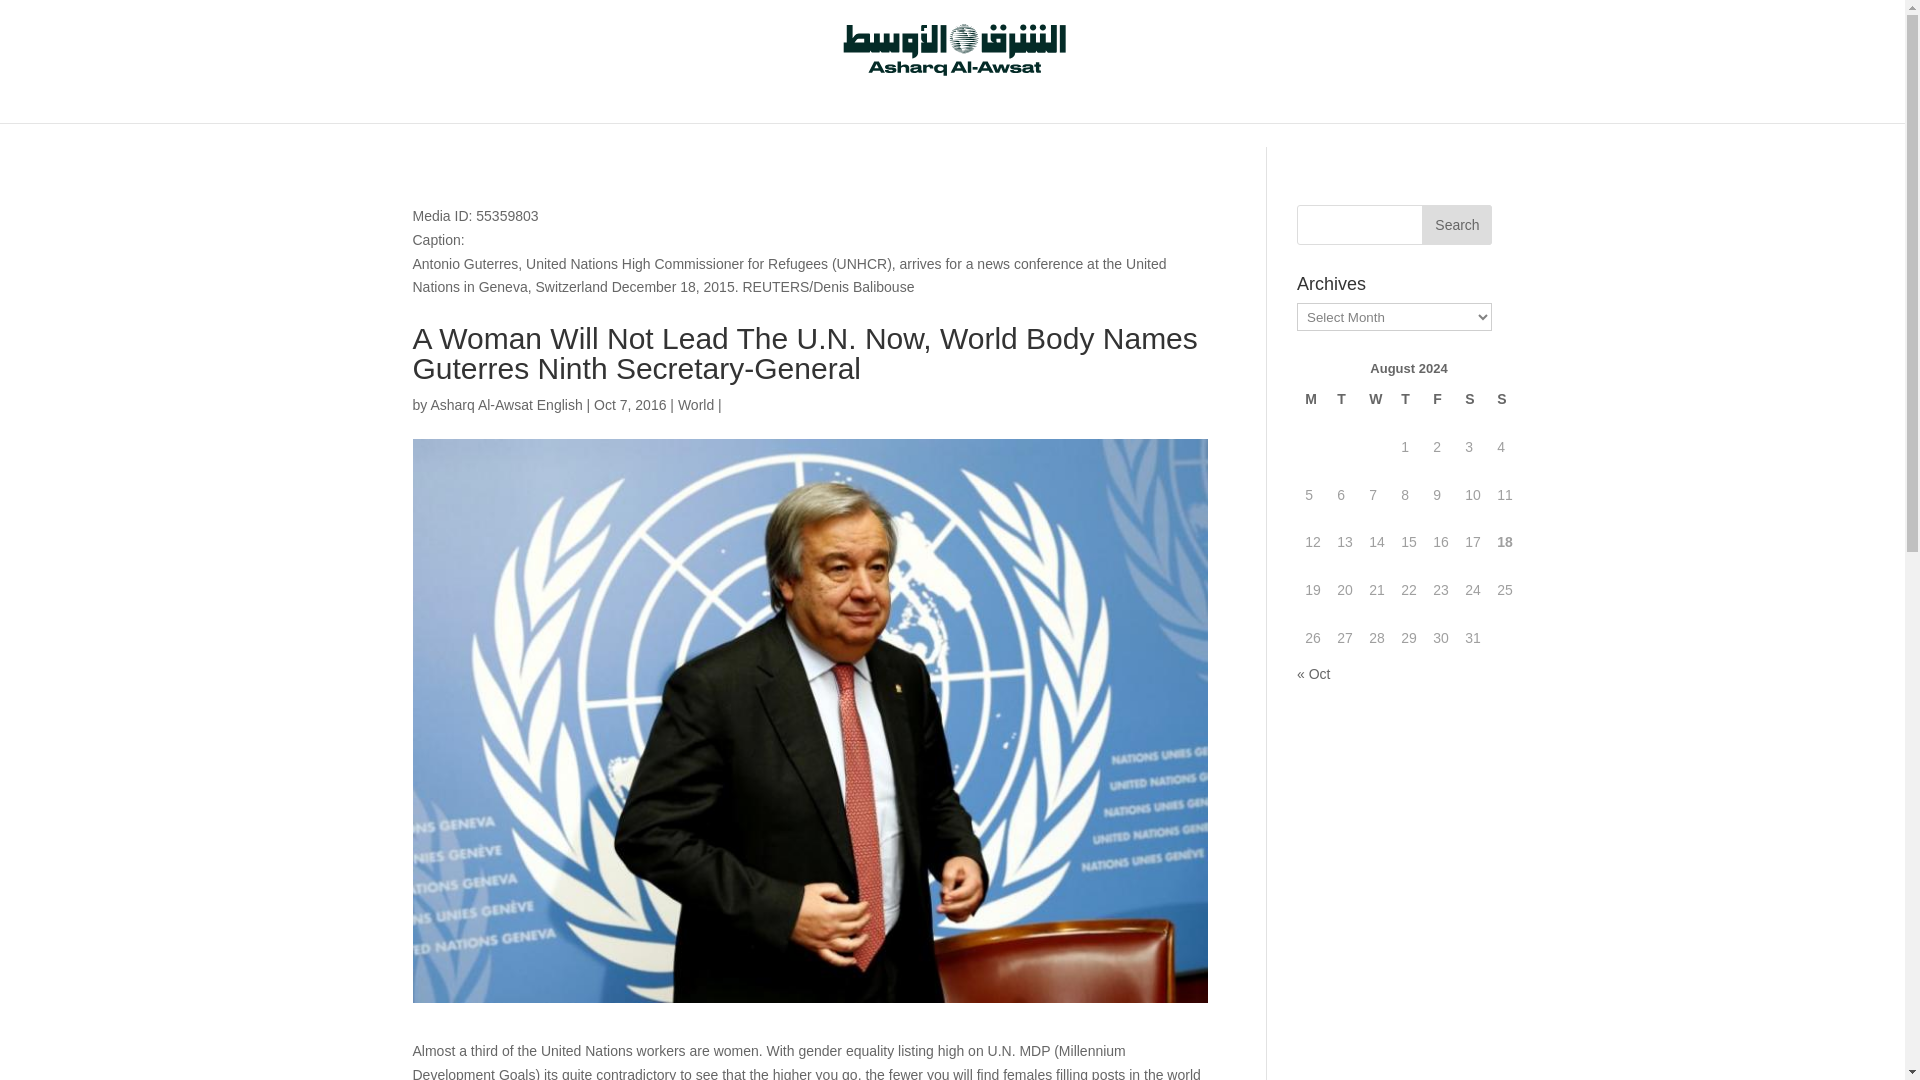 Image resolution: width=1920 pixels, height=1080 pixels. I want to click on Search, so click(1456, 225).